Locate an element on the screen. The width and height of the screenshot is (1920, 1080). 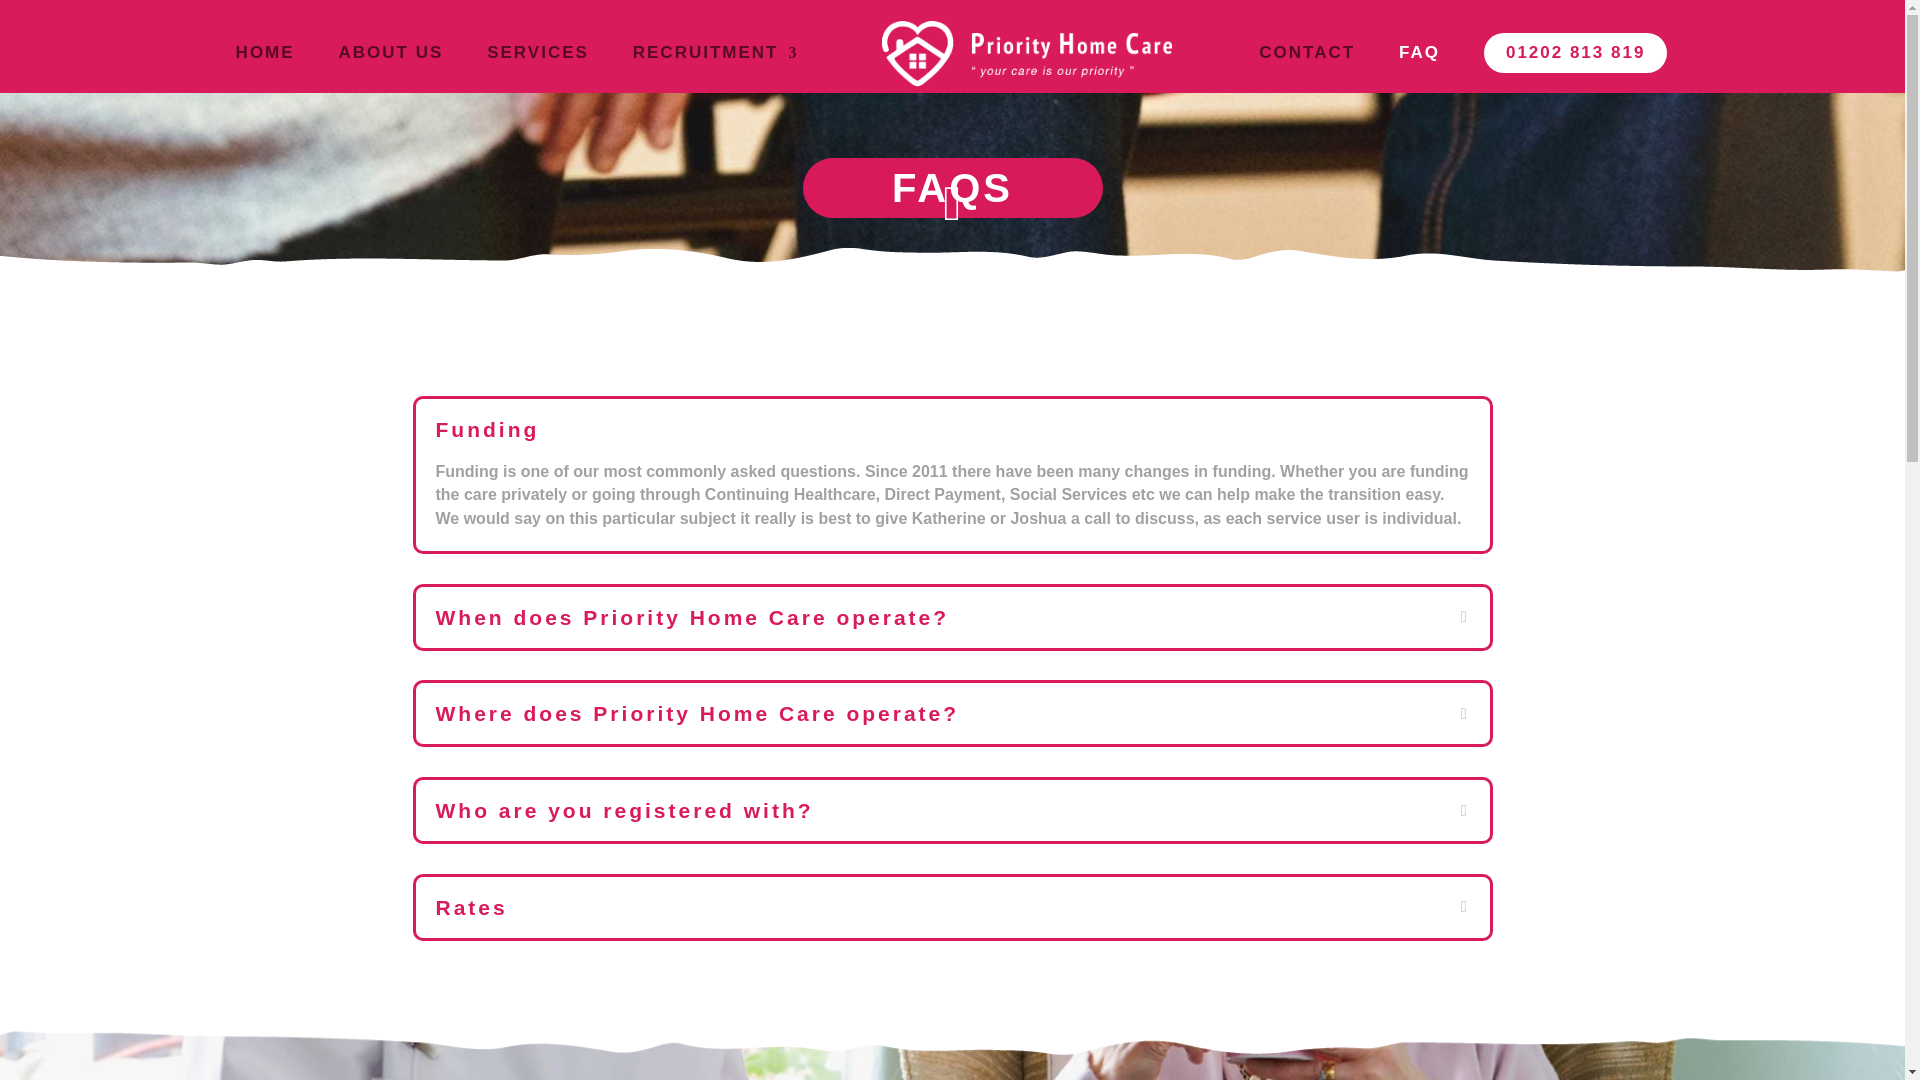
ABOUT US is located at coordinates (390, 69).